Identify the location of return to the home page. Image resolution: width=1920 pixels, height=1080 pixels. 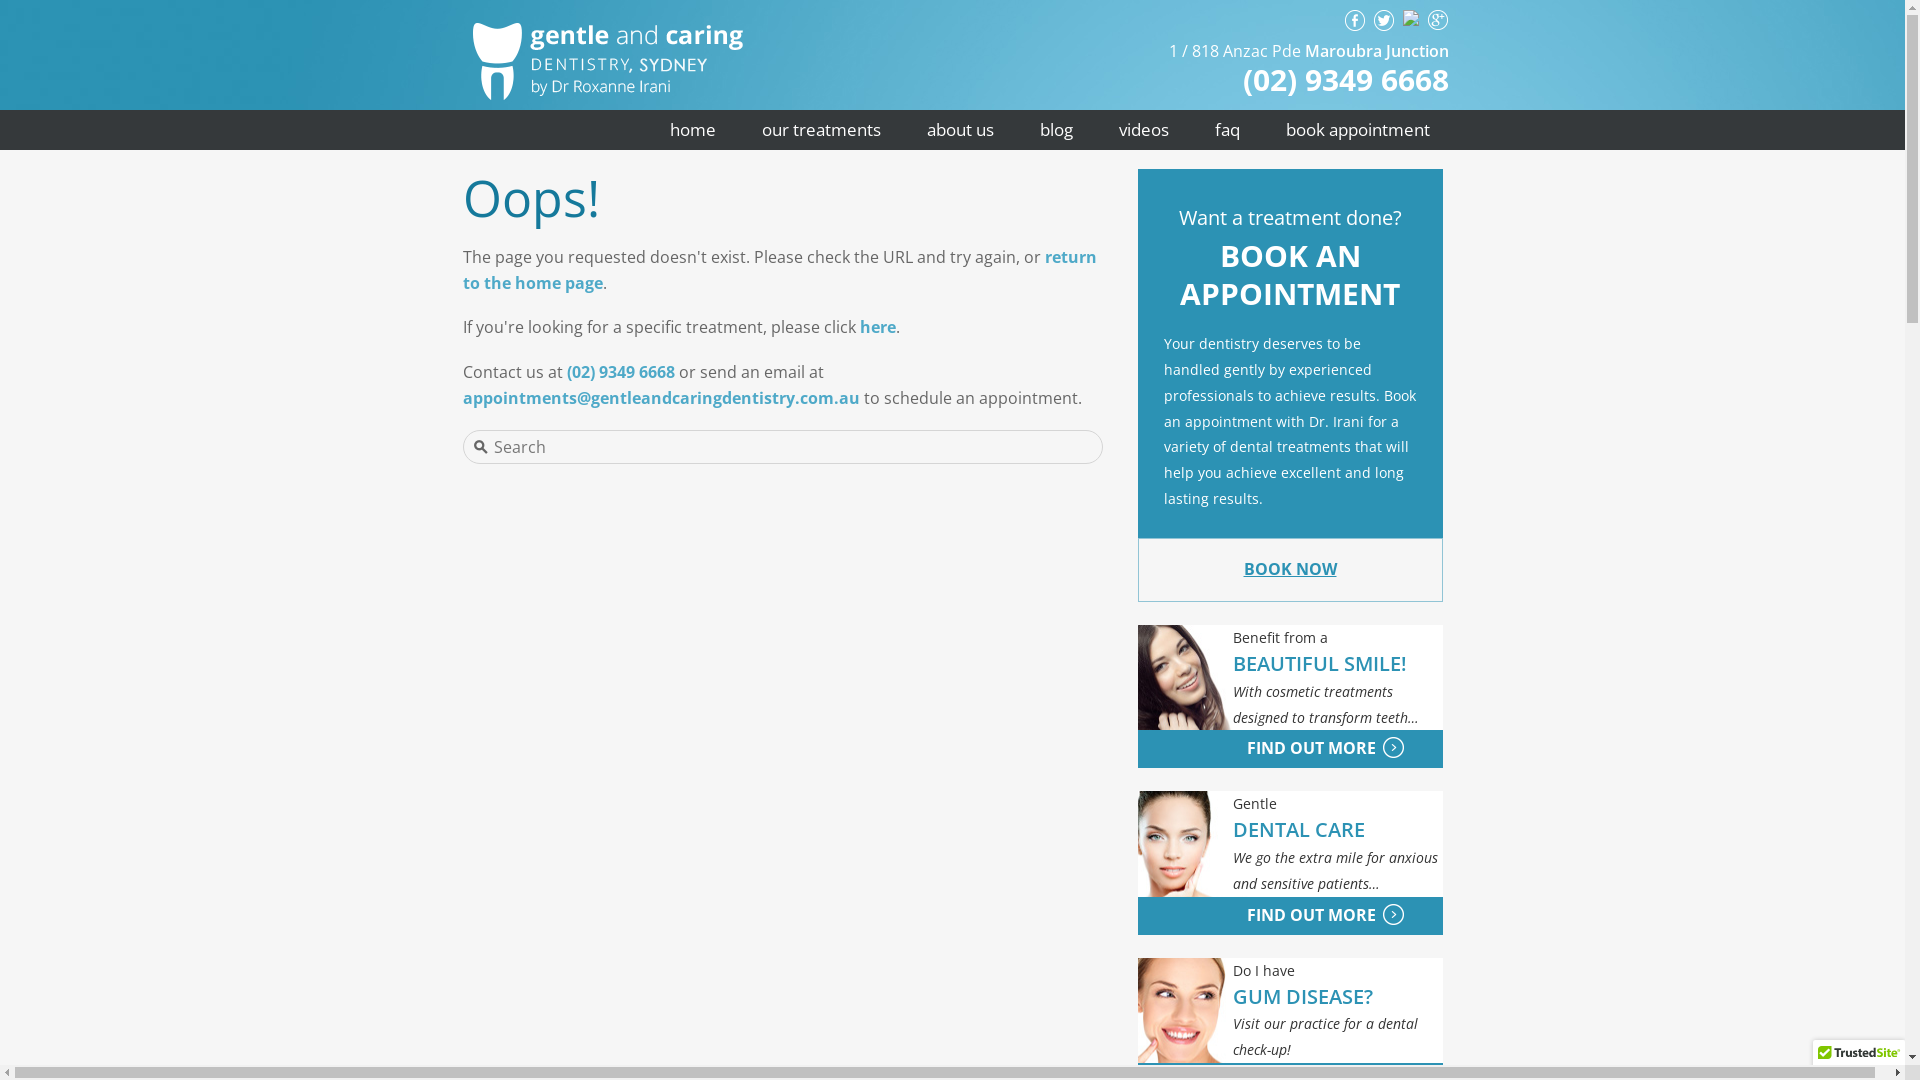
(779, 270).